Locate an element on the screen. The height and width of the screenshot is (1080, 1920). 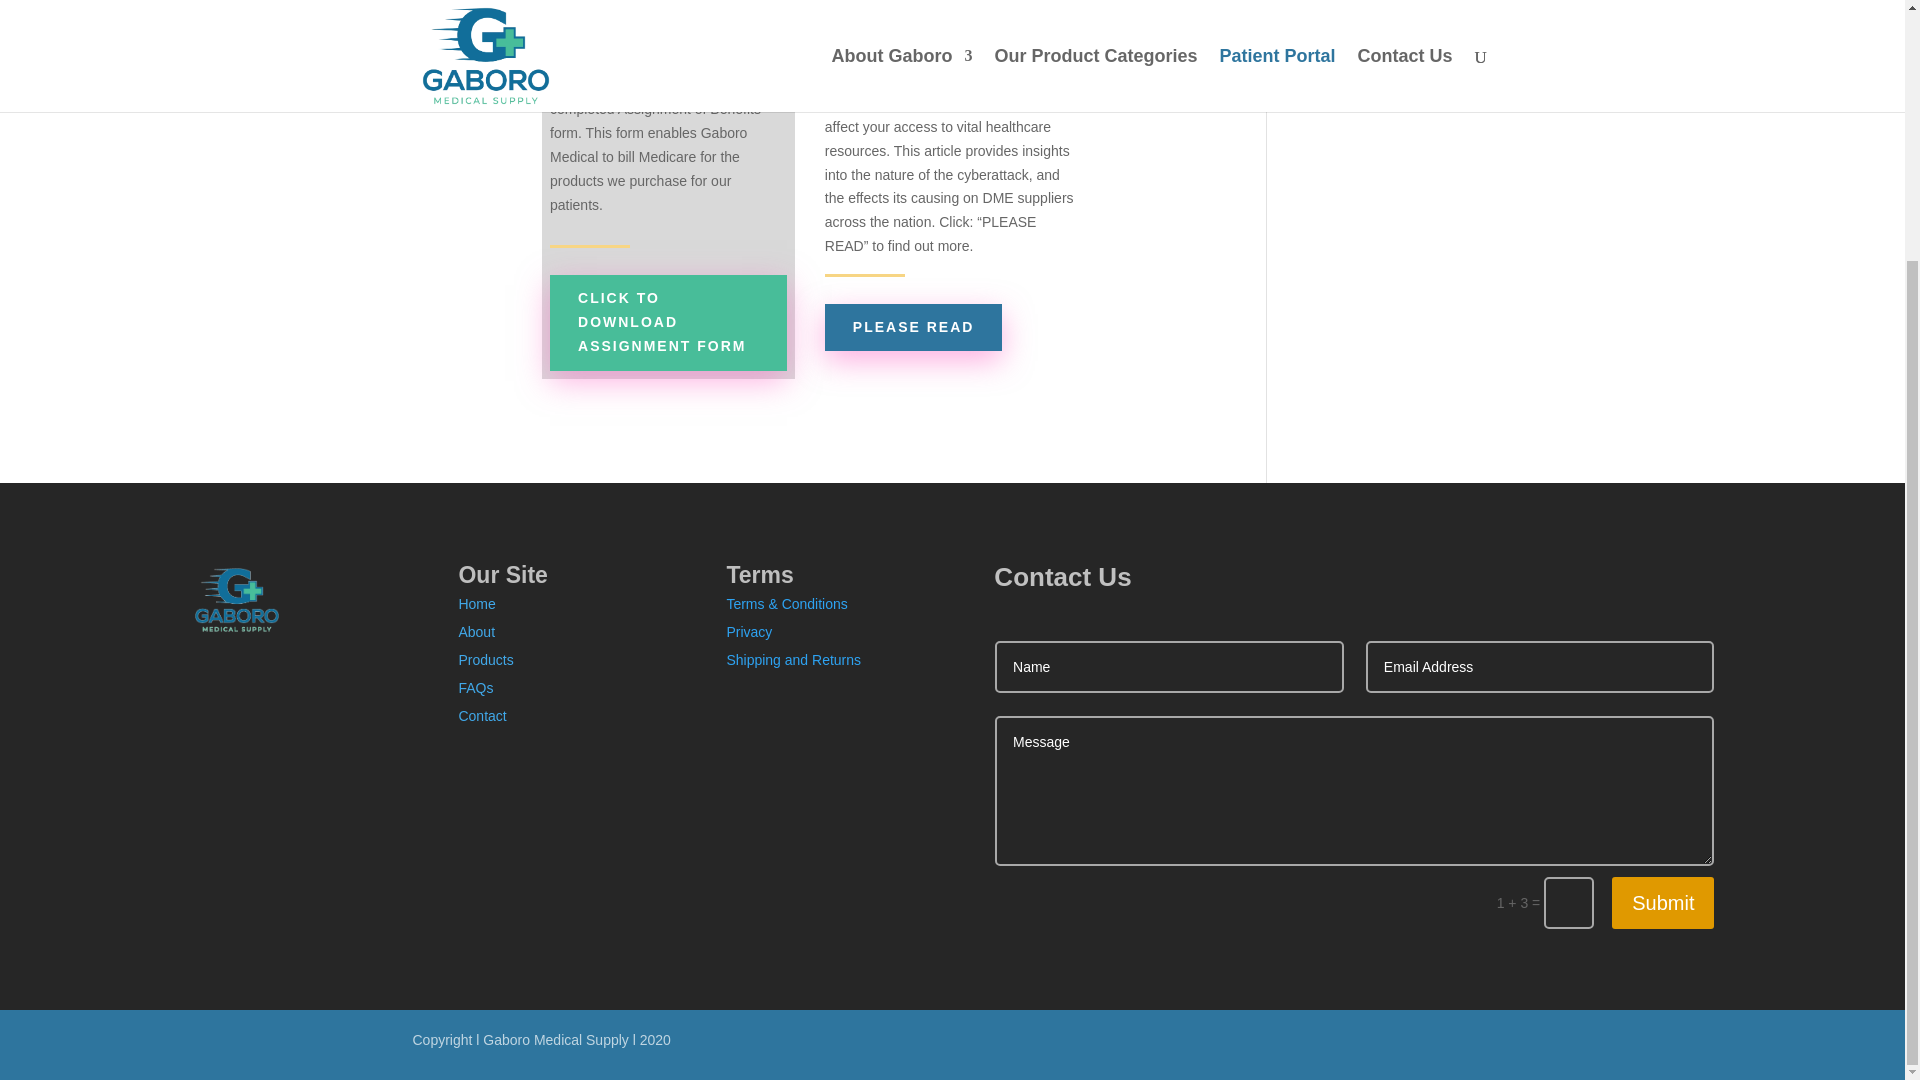
Contact is located at coordinates (482, 716).